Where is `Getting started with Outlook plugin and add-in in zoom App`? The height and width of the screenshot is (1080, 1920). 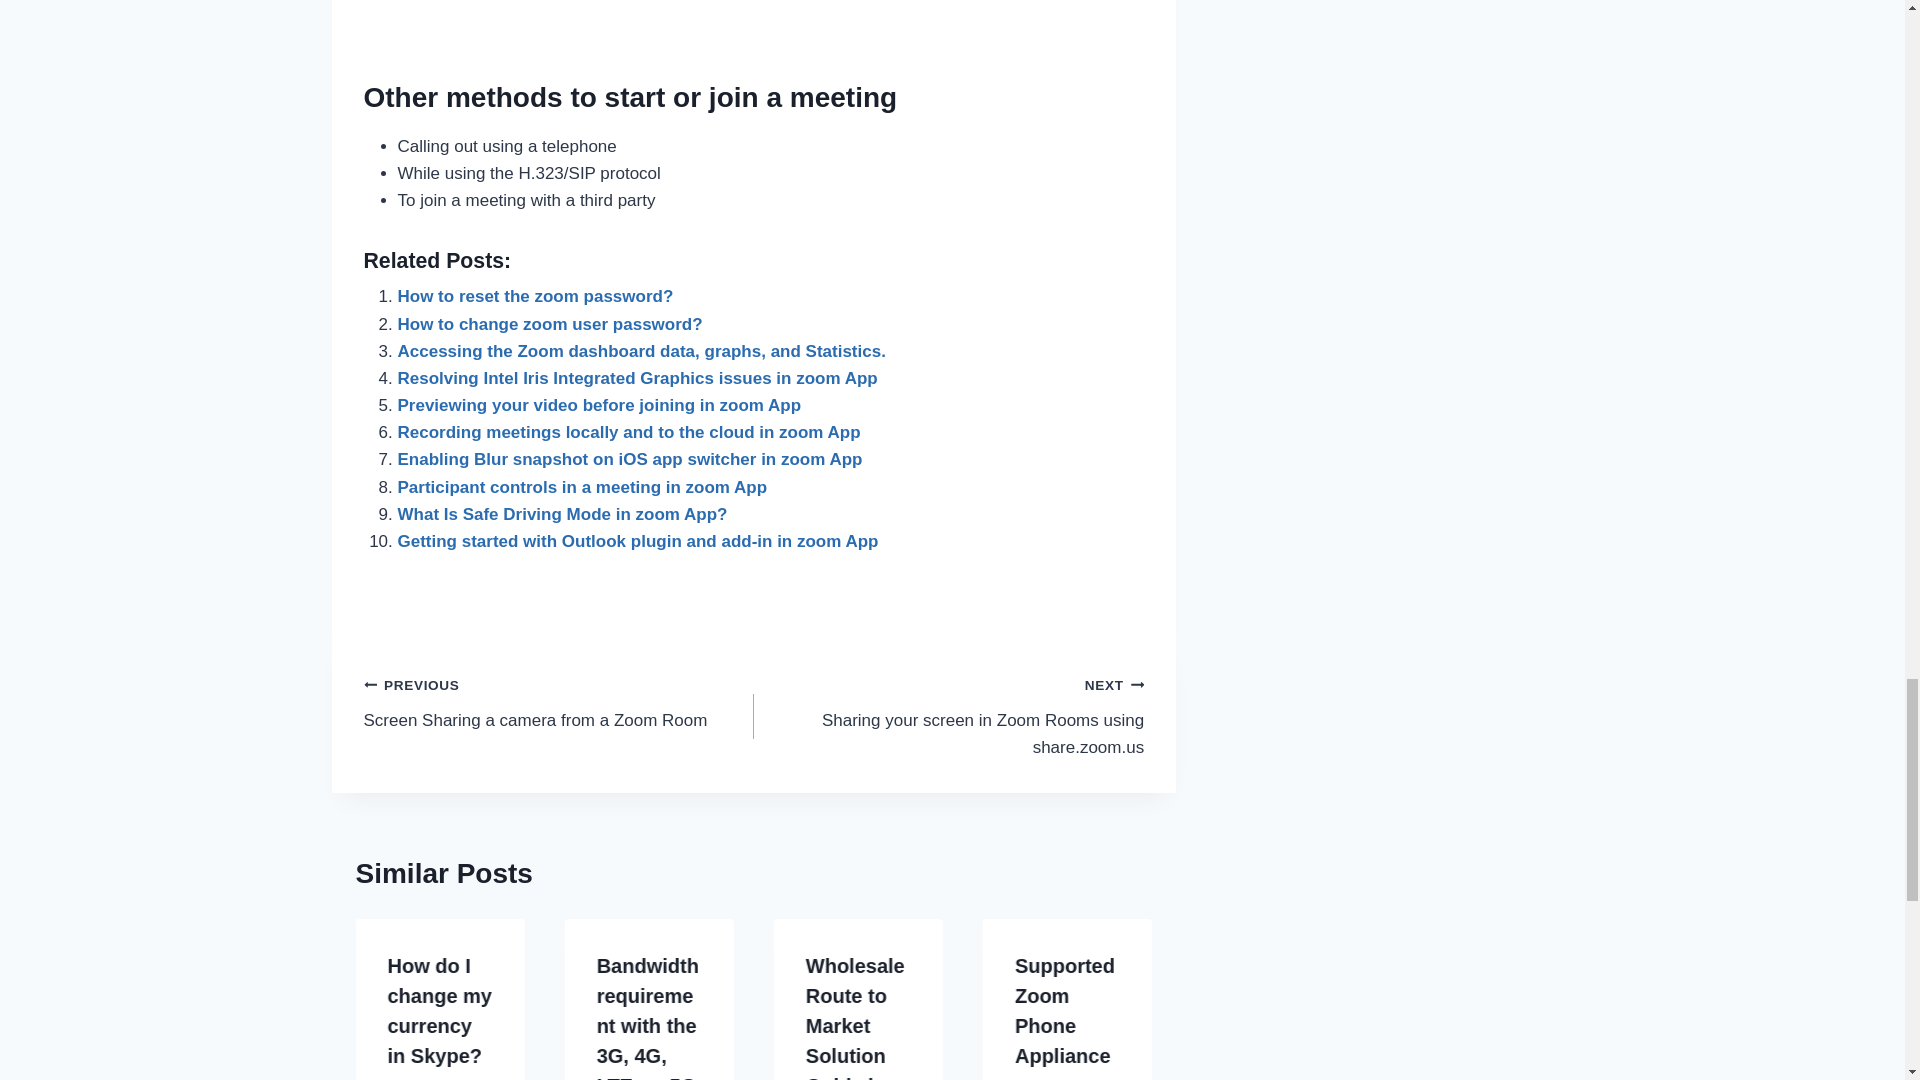
Getting started with Outlook plugin and add-in in zoom App is located at coordinates (638, 541).